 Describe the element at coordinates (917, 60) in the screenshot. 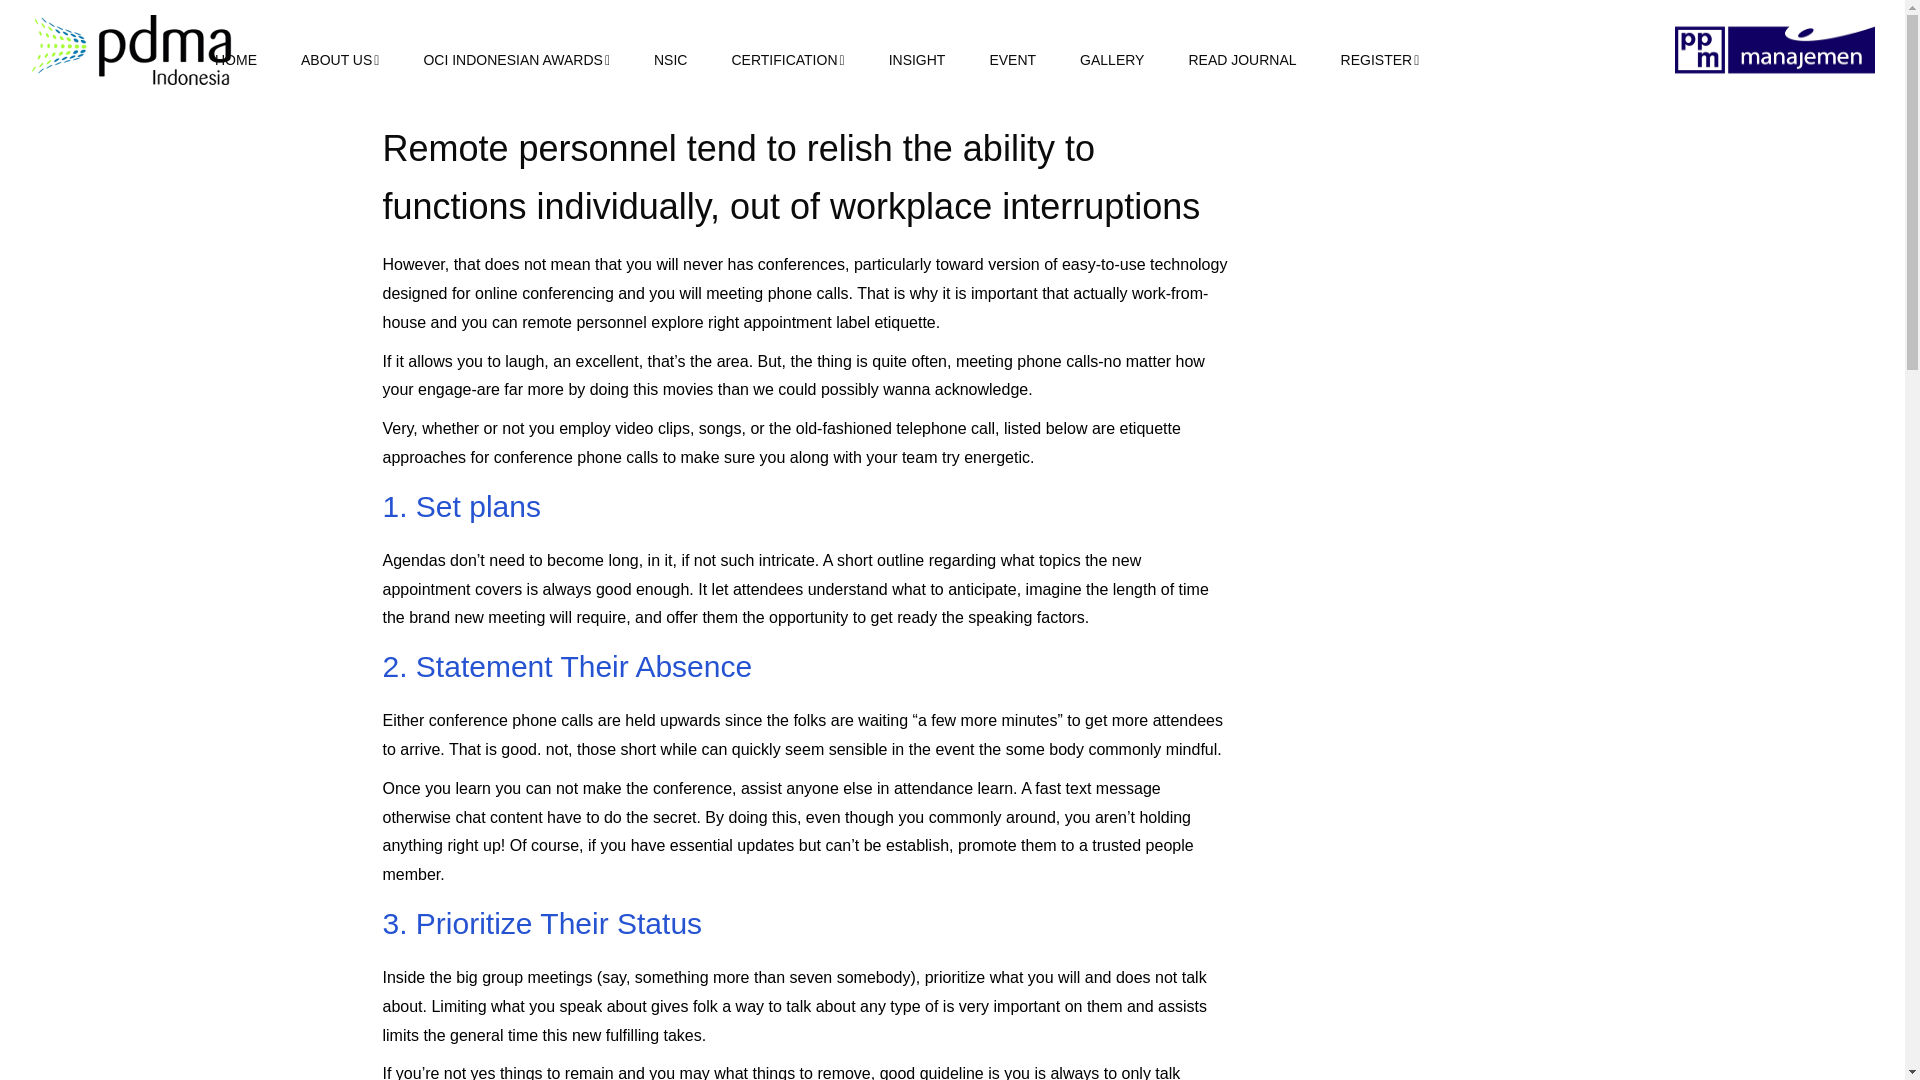

I see `INSIGHT` at that location.